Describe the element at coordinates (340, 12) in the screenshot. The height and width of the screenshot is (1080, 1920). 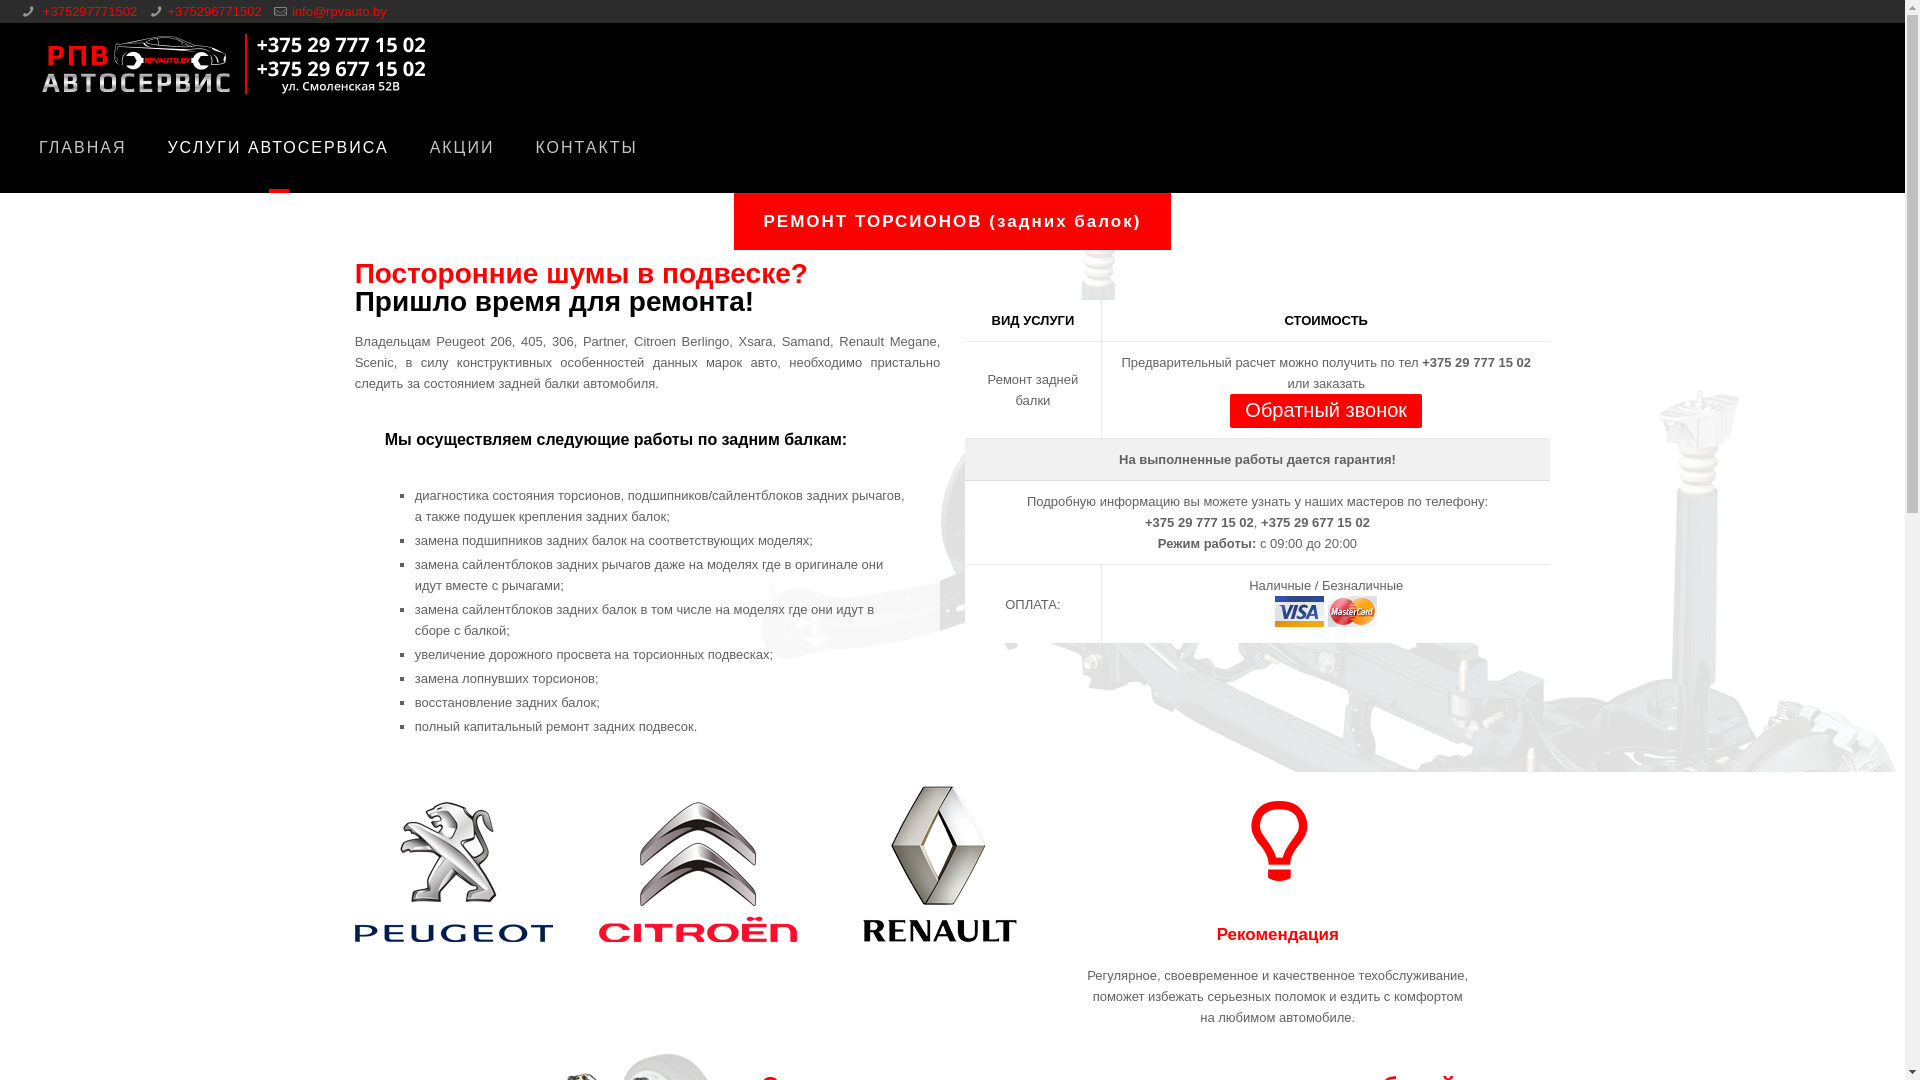
I see `info@rpvauto.by` at that location.